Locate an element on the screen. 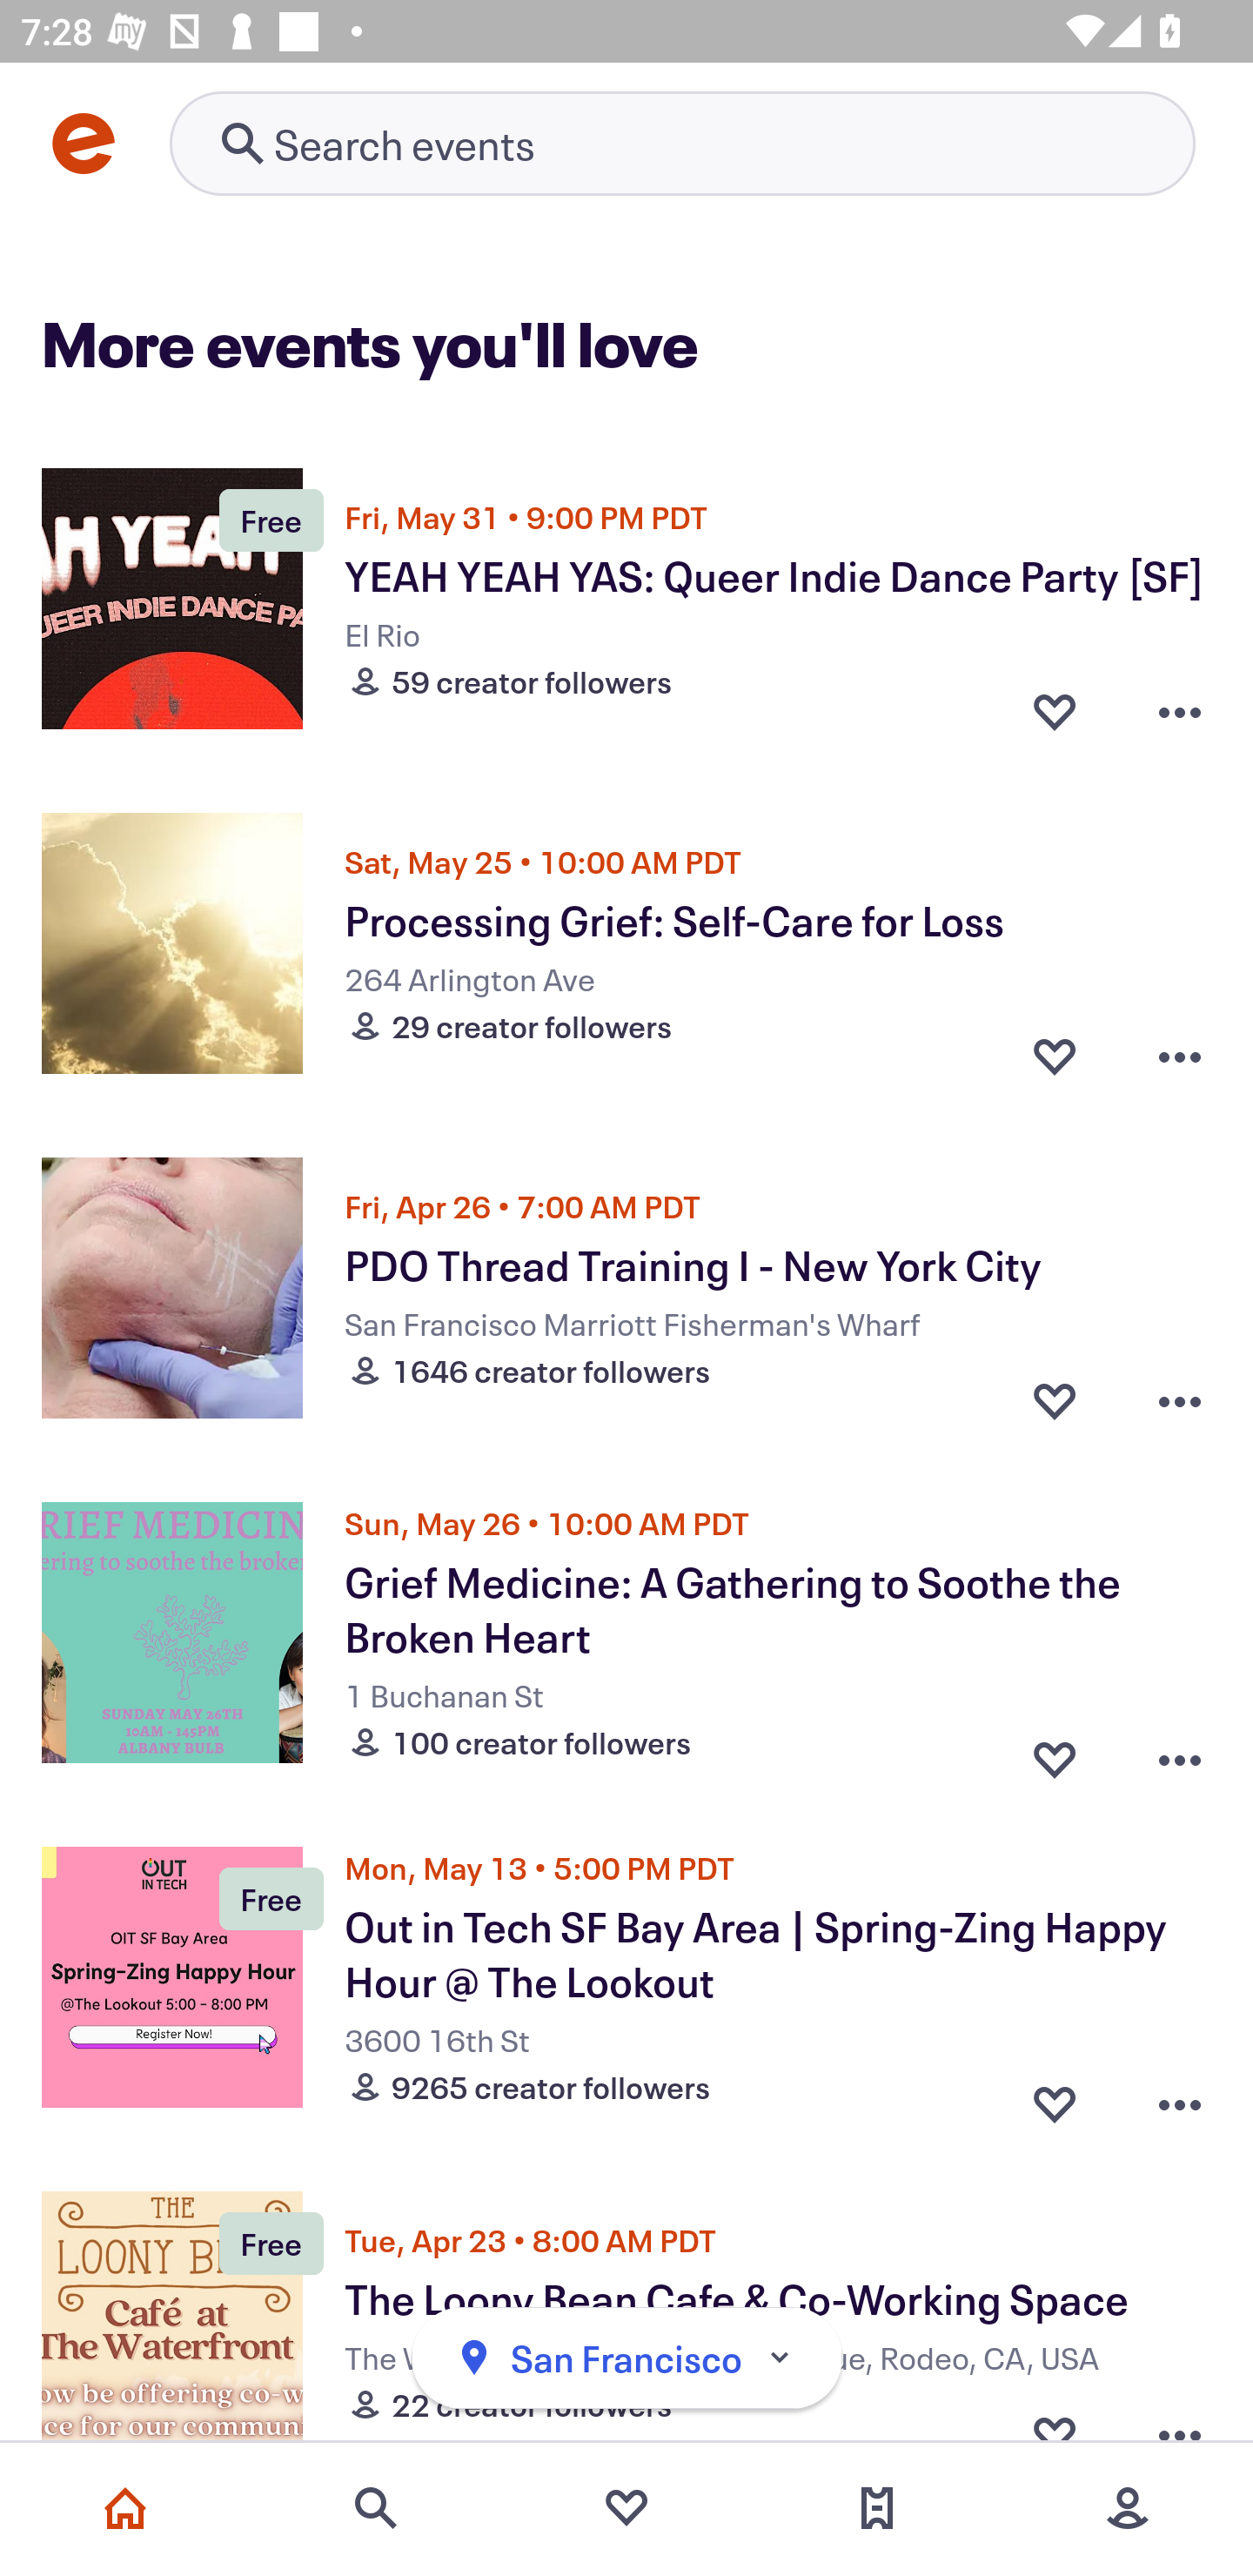 The width and height of the screenshot is (1253, 2576). Favorite button is located at coordinates (1055, 2096).